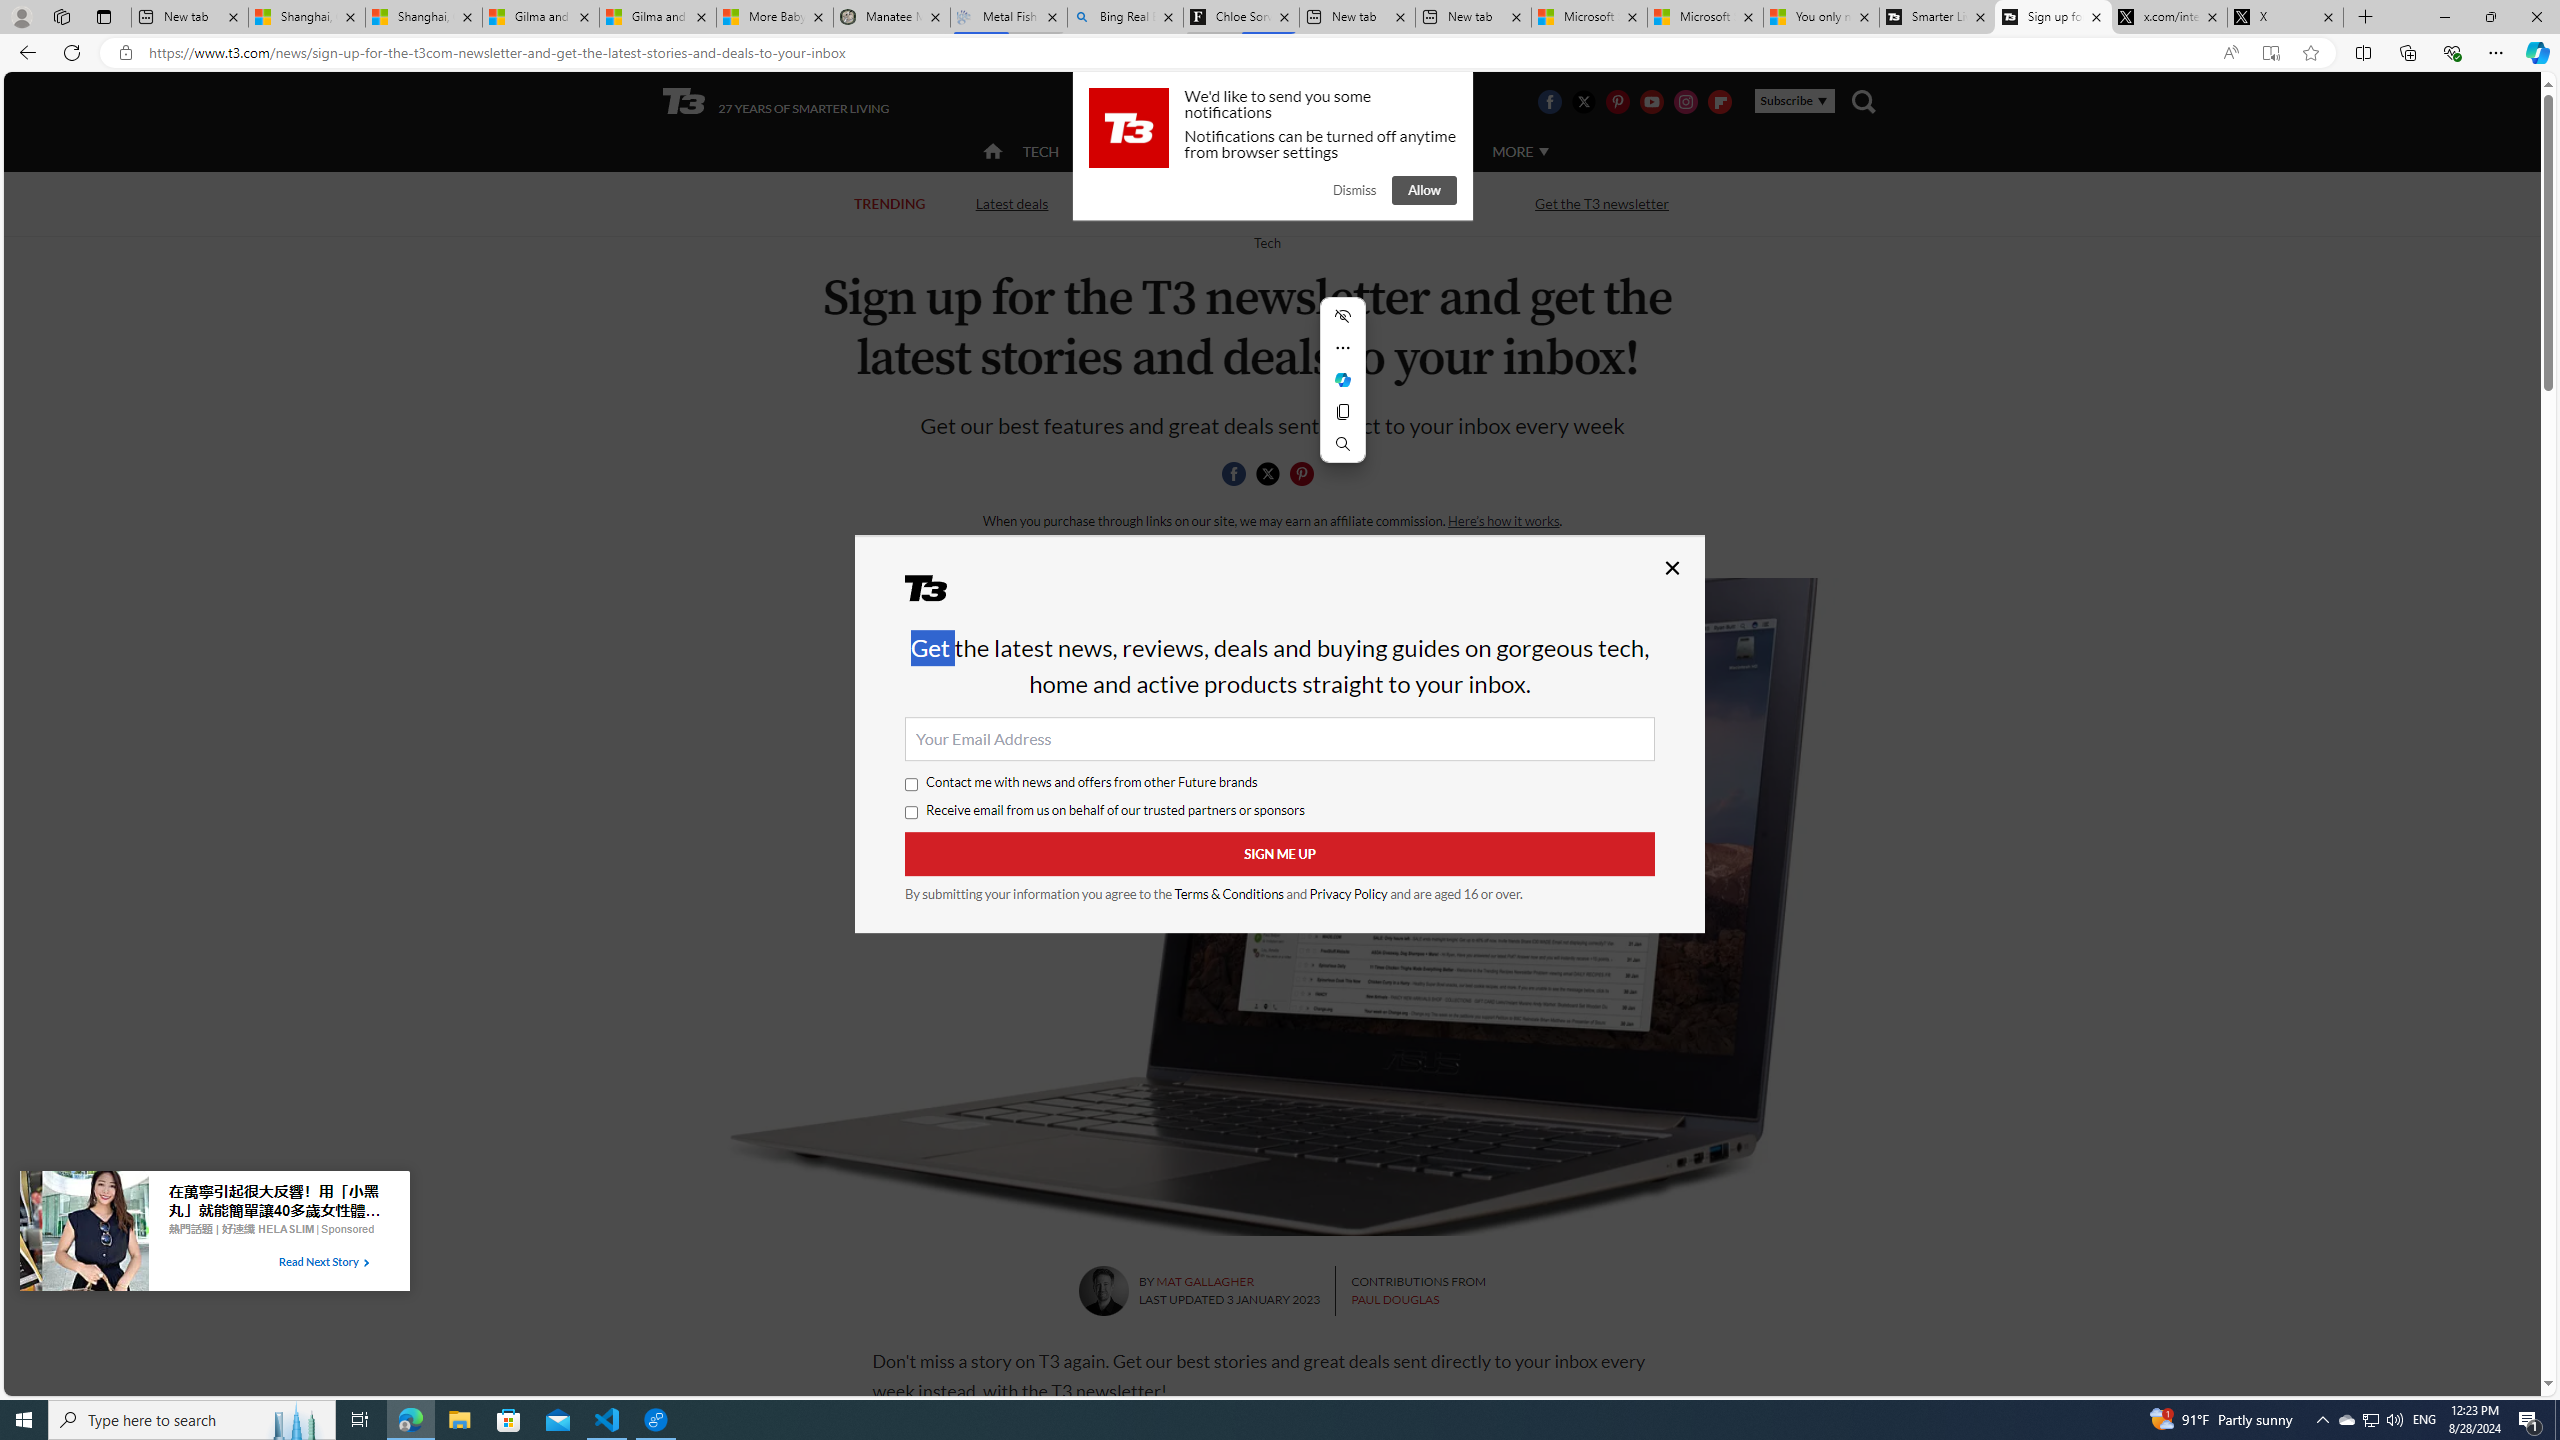  What do you see at coordinates (1177, 204) in the screenshot?
I see `Back to Class 2024` at bounding box center [1177, 204].